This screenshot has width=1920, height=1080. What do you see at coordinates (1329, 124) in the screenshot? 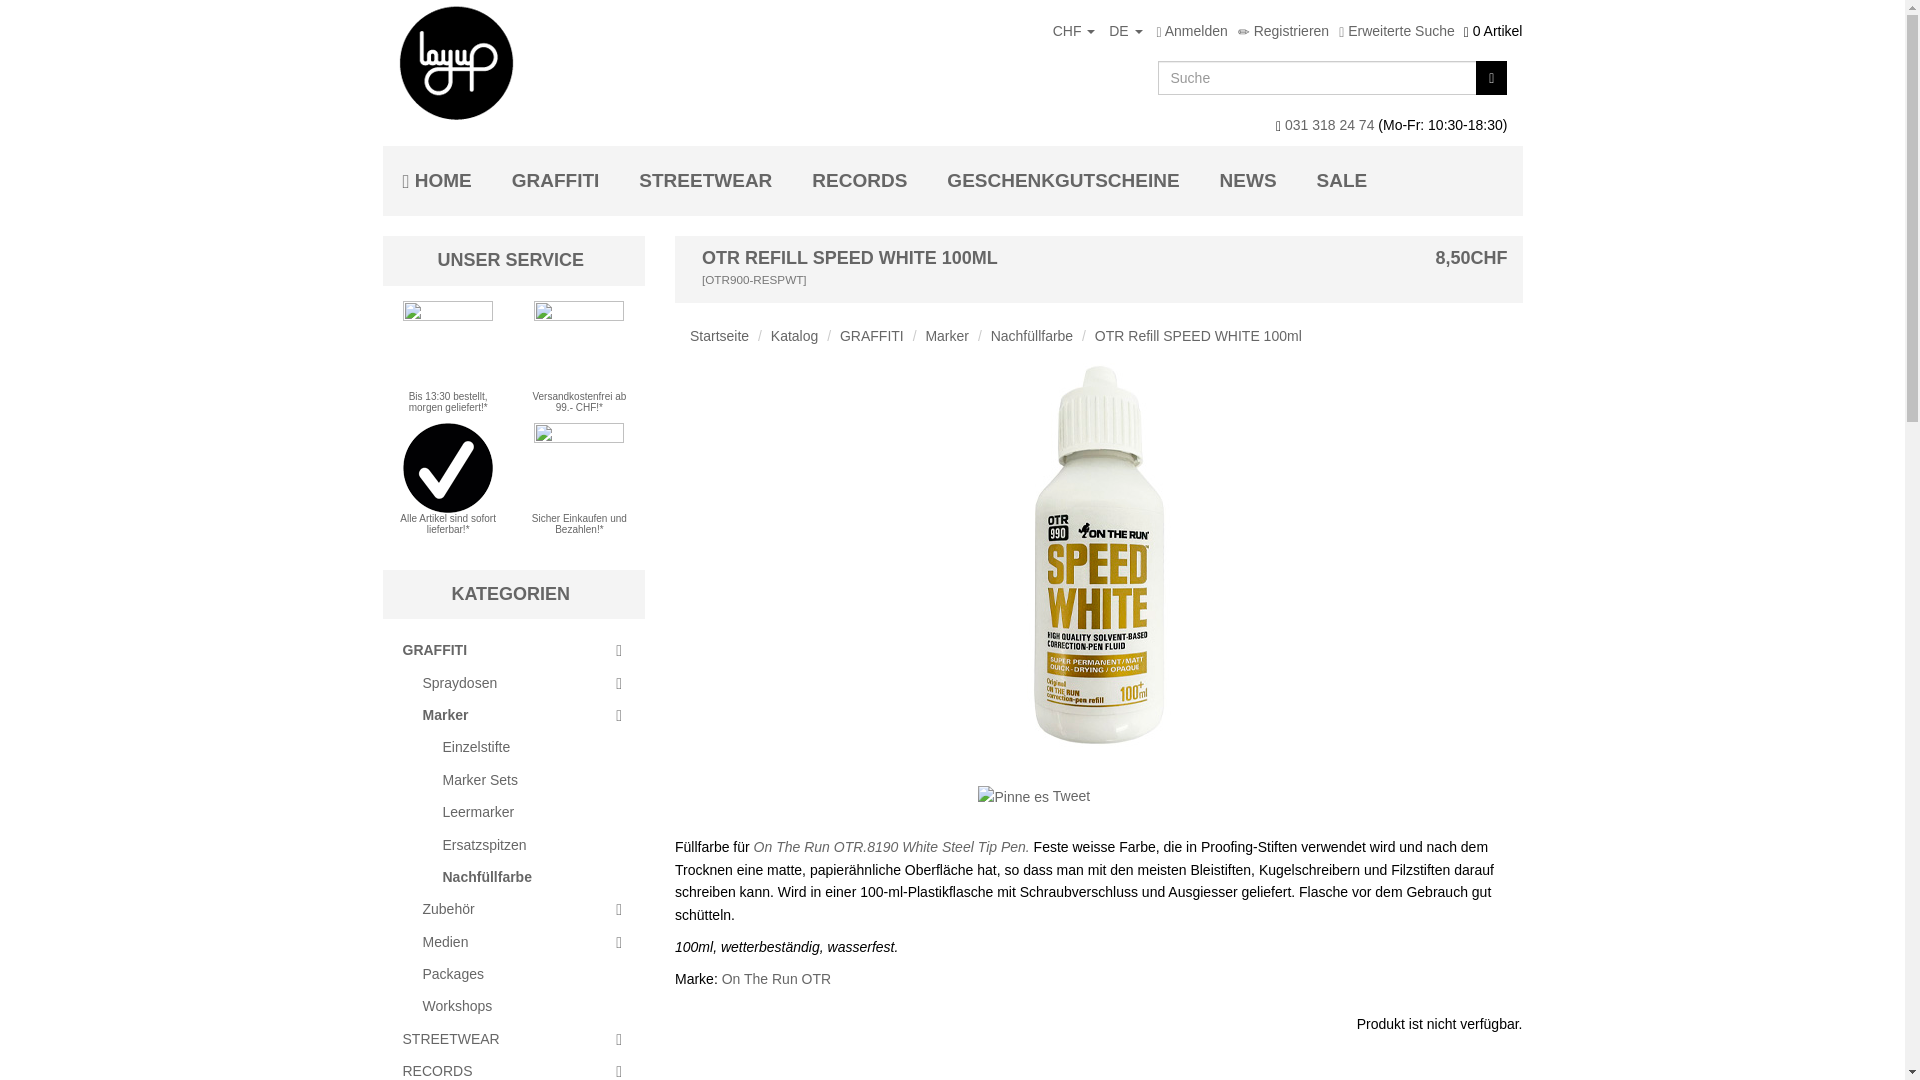
I see `031 318 24 74` at bounding box center [1329, 124].